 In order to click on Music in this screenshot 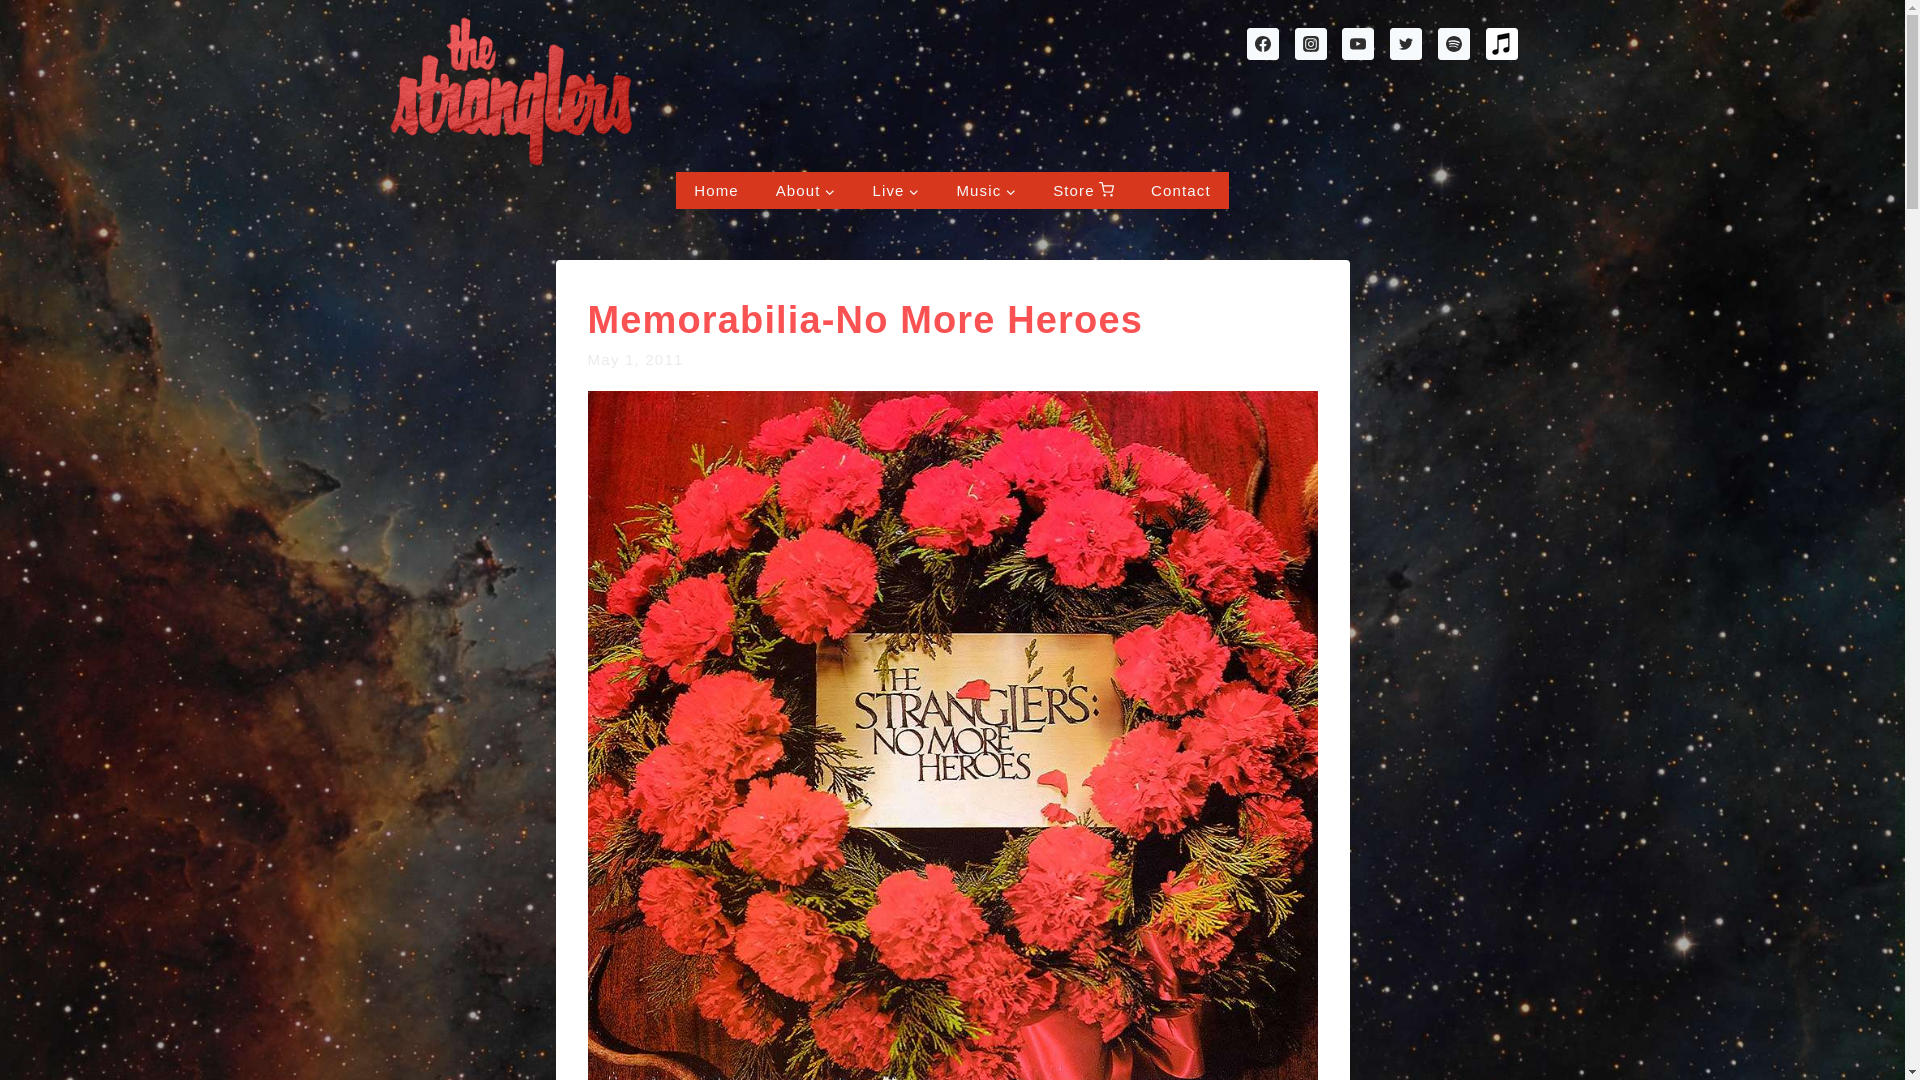, I will do `click(986, 190)`.